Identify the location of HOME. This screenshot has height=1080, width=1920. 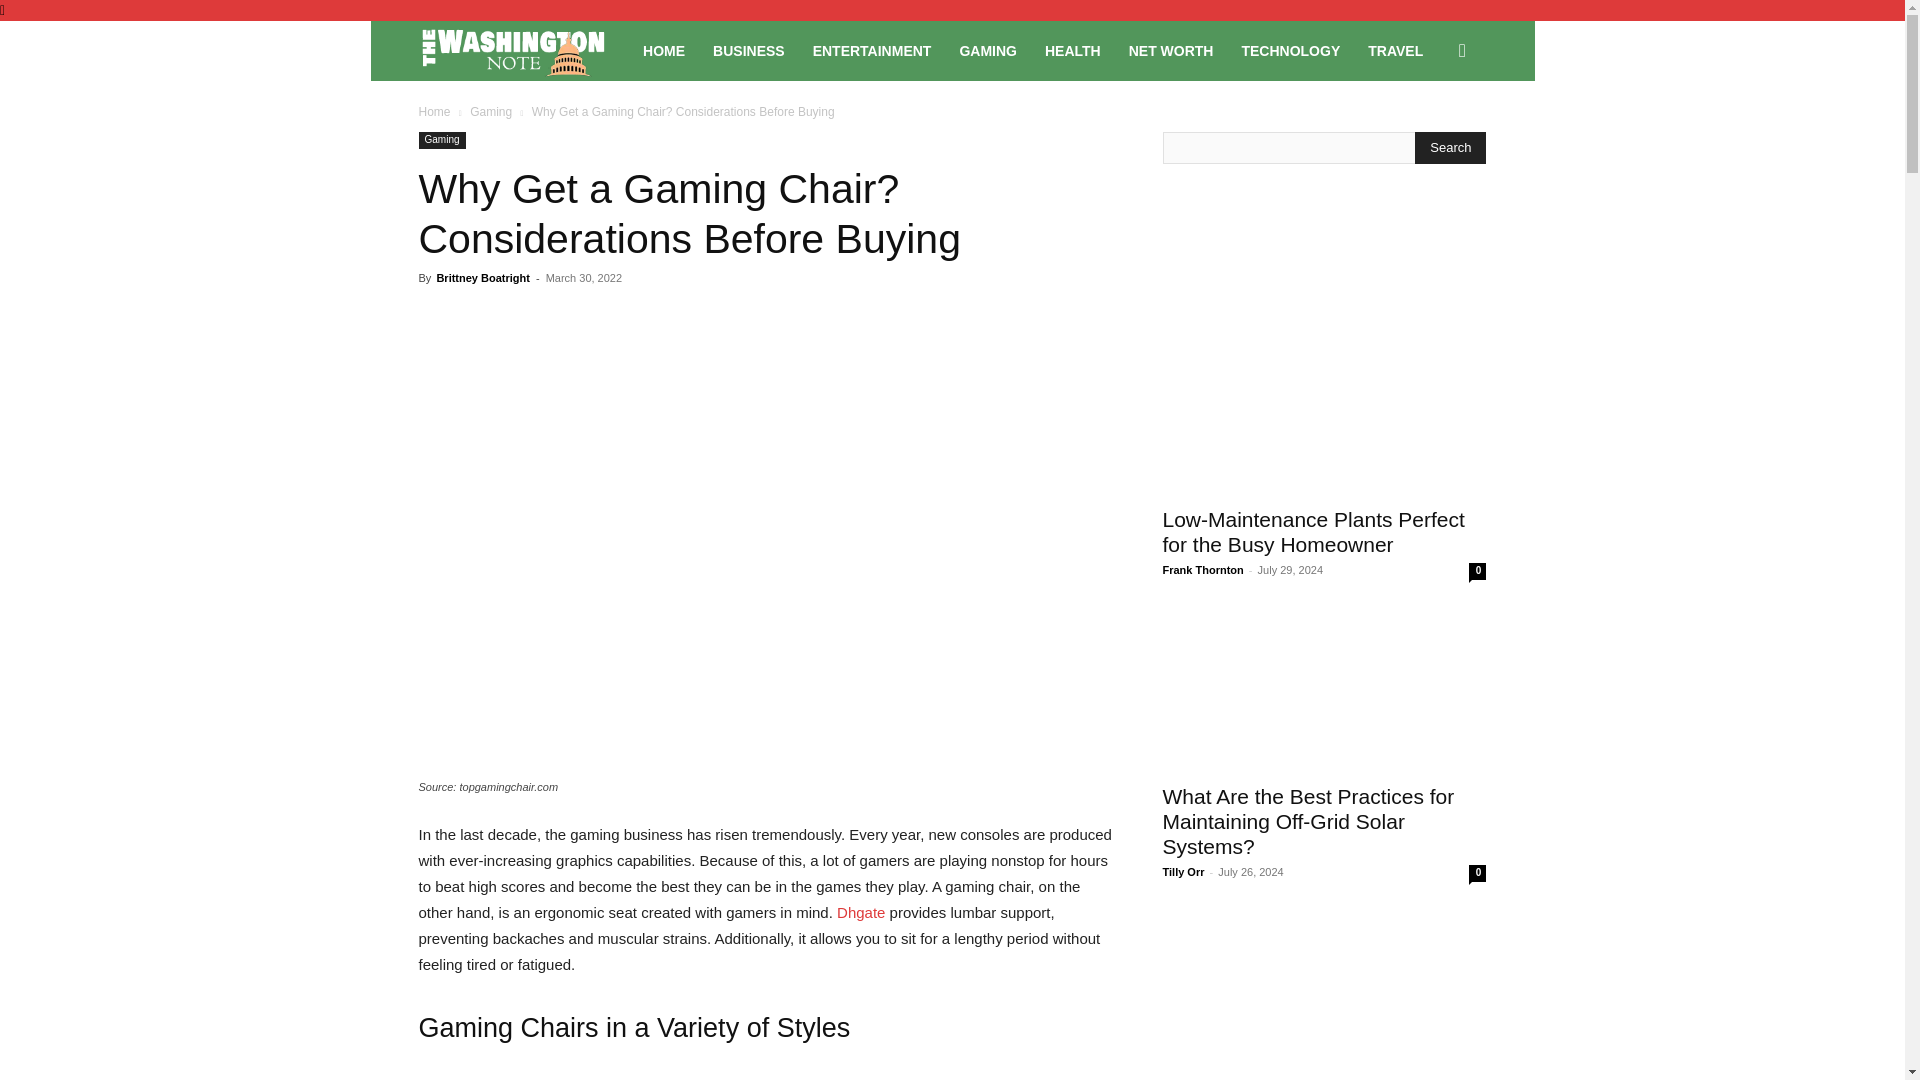
(664, 50).